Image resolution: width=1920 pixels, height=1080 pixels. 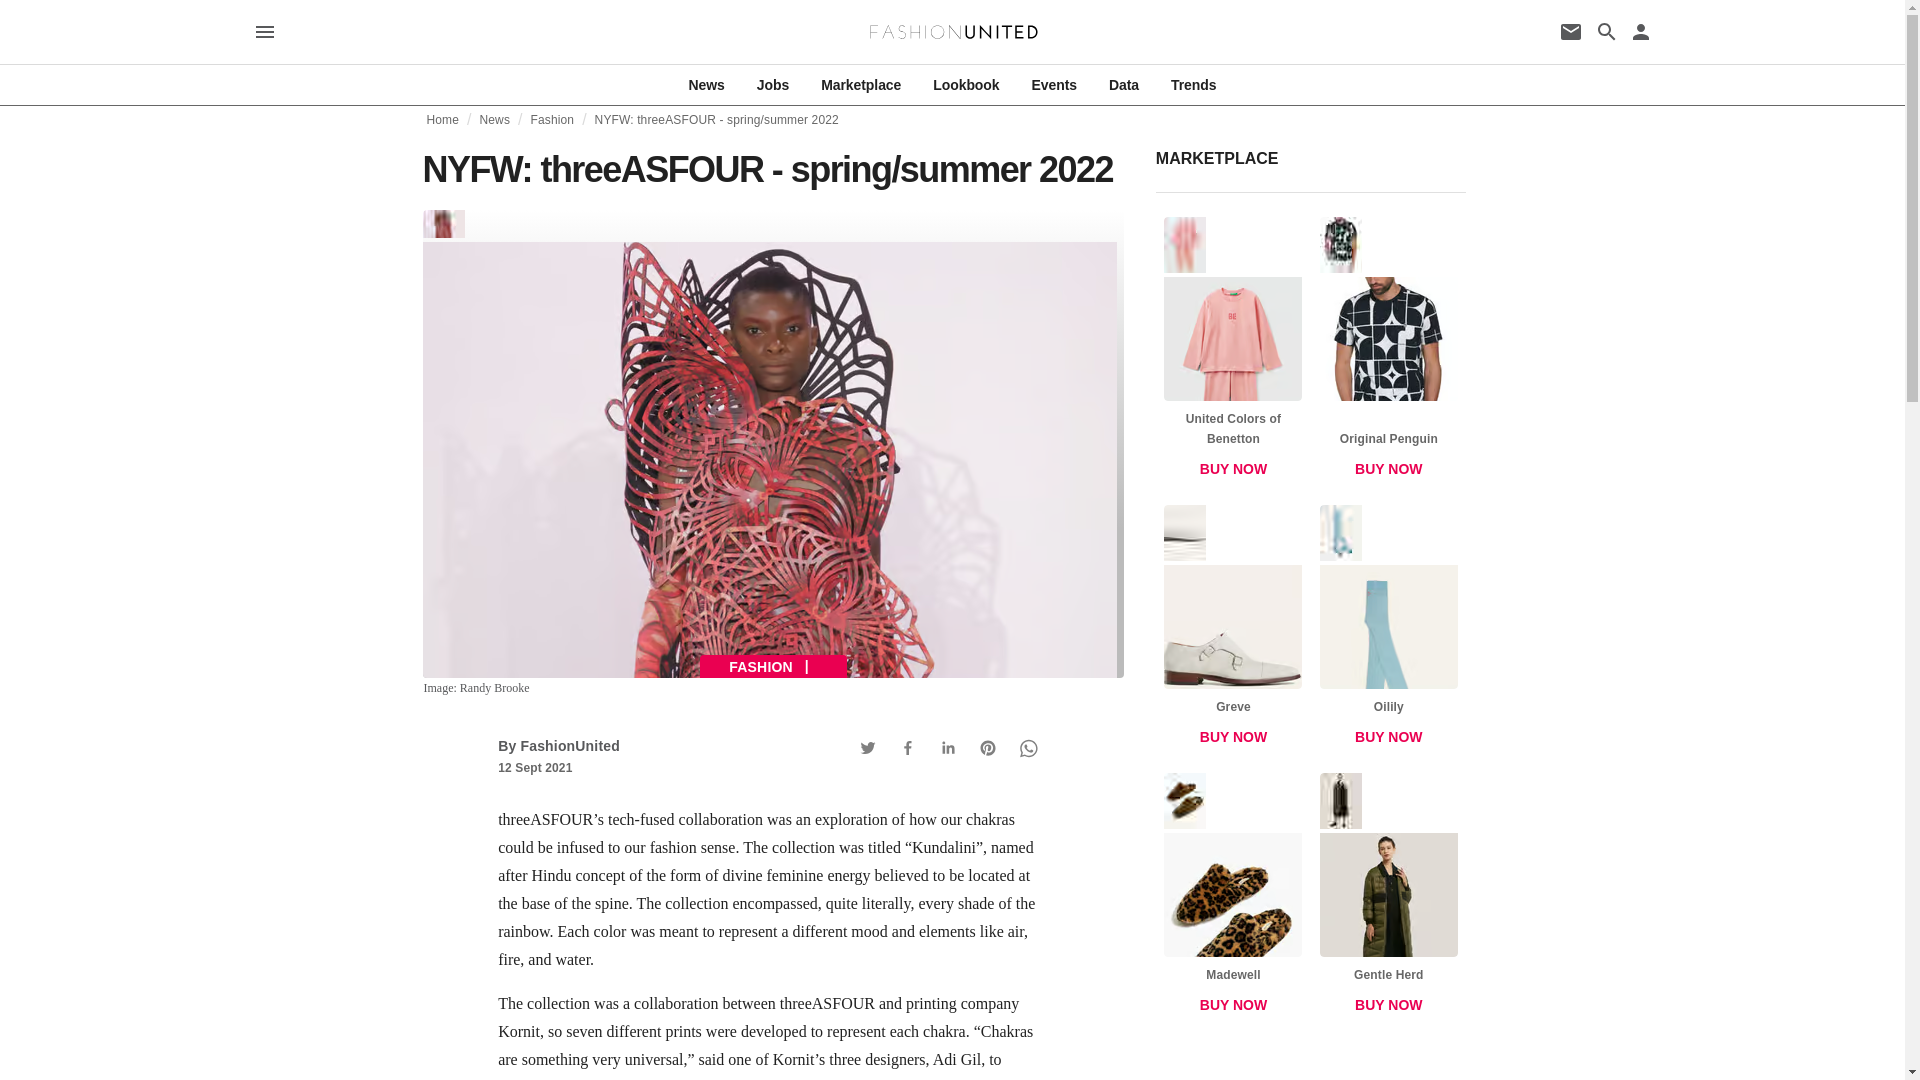 I want to click on Events, so click(x=1054, y=84).